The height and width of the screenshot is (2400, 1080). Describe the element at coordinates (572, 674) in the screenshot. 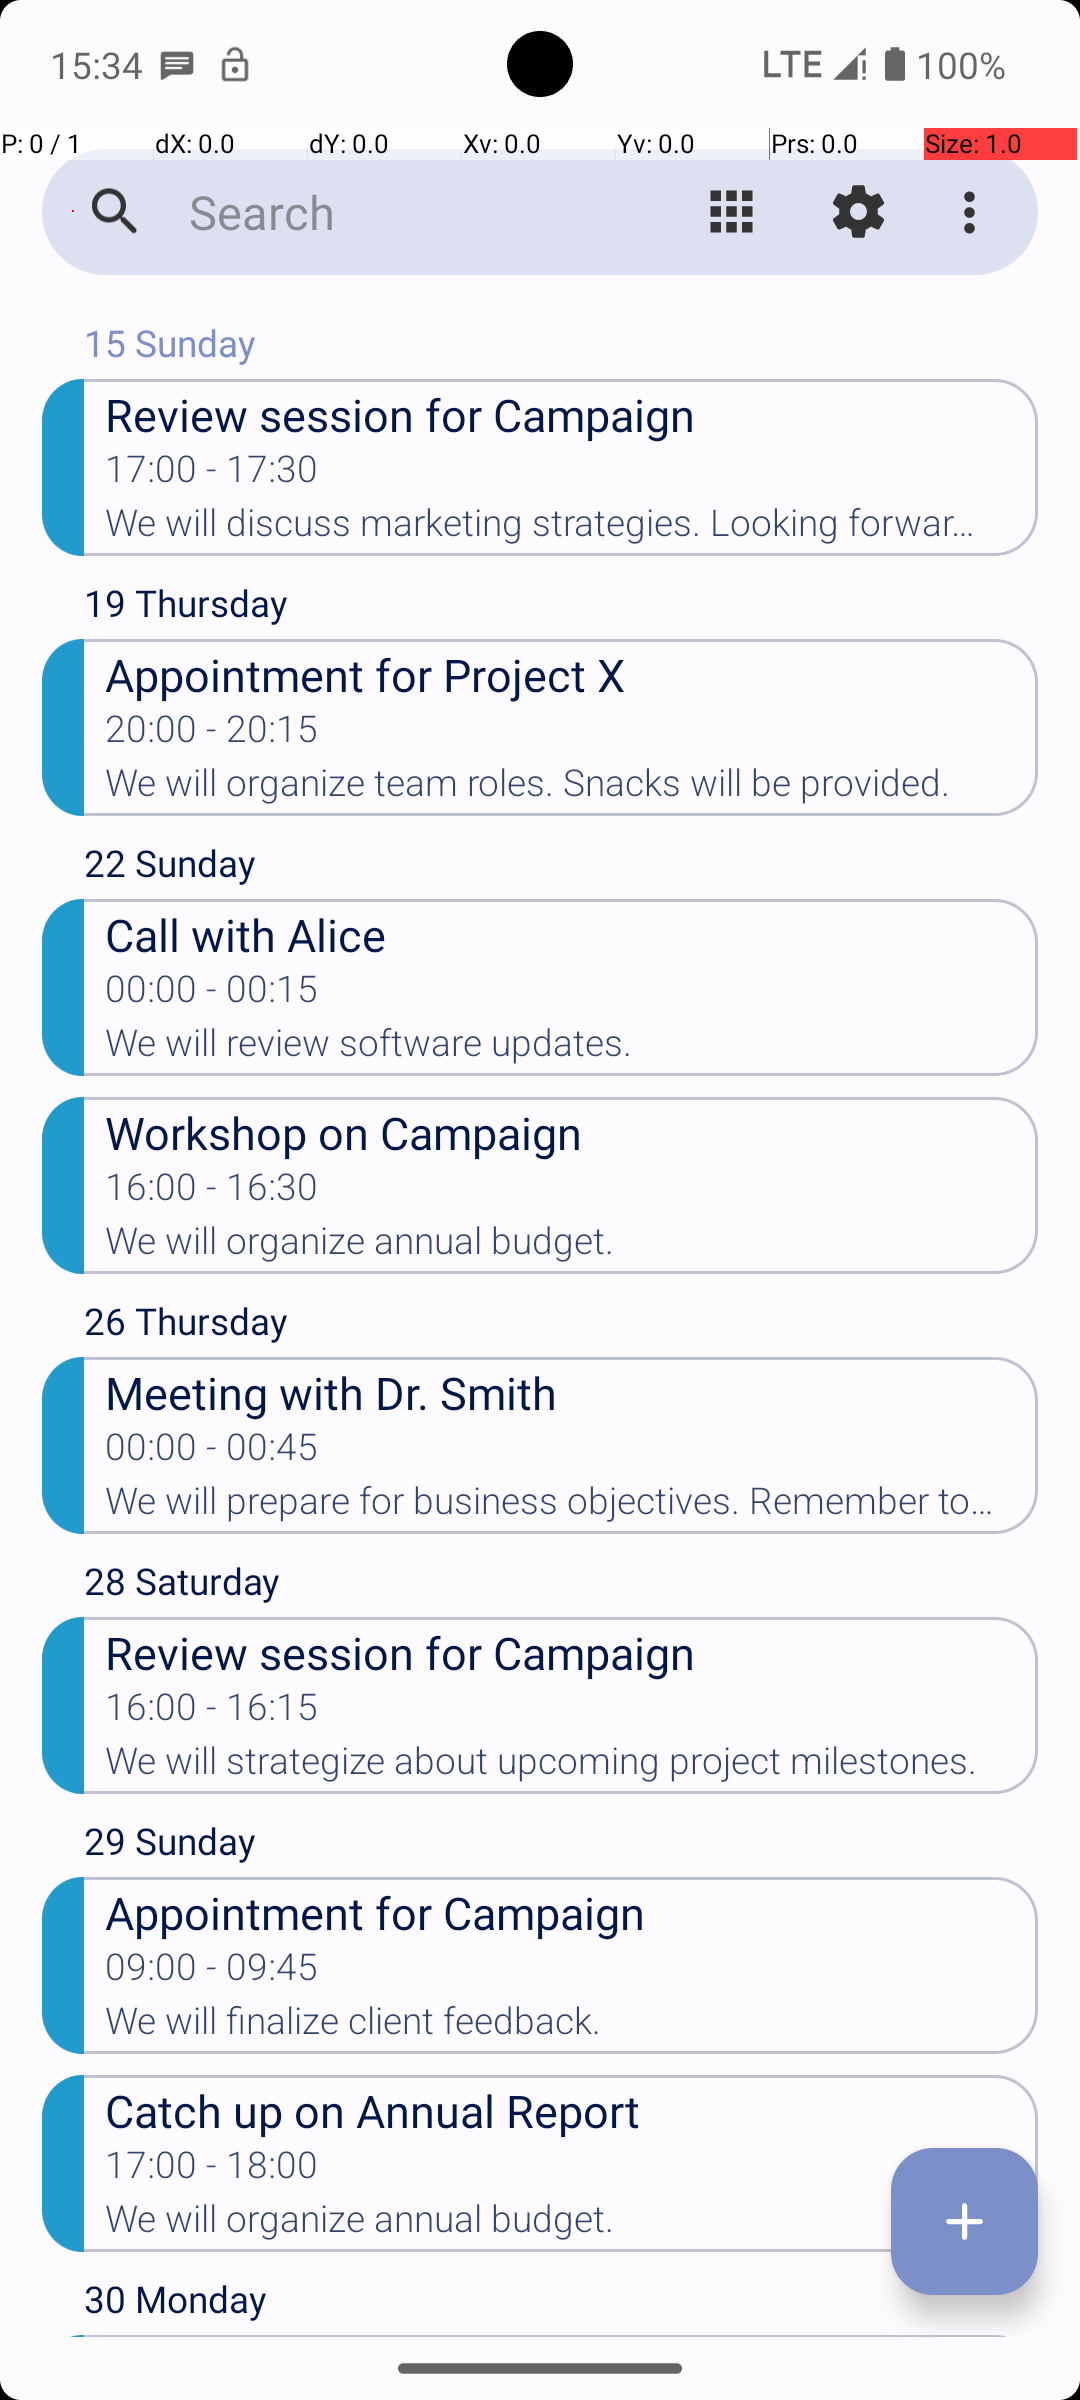

I see `Appointment for Project X` at that location.